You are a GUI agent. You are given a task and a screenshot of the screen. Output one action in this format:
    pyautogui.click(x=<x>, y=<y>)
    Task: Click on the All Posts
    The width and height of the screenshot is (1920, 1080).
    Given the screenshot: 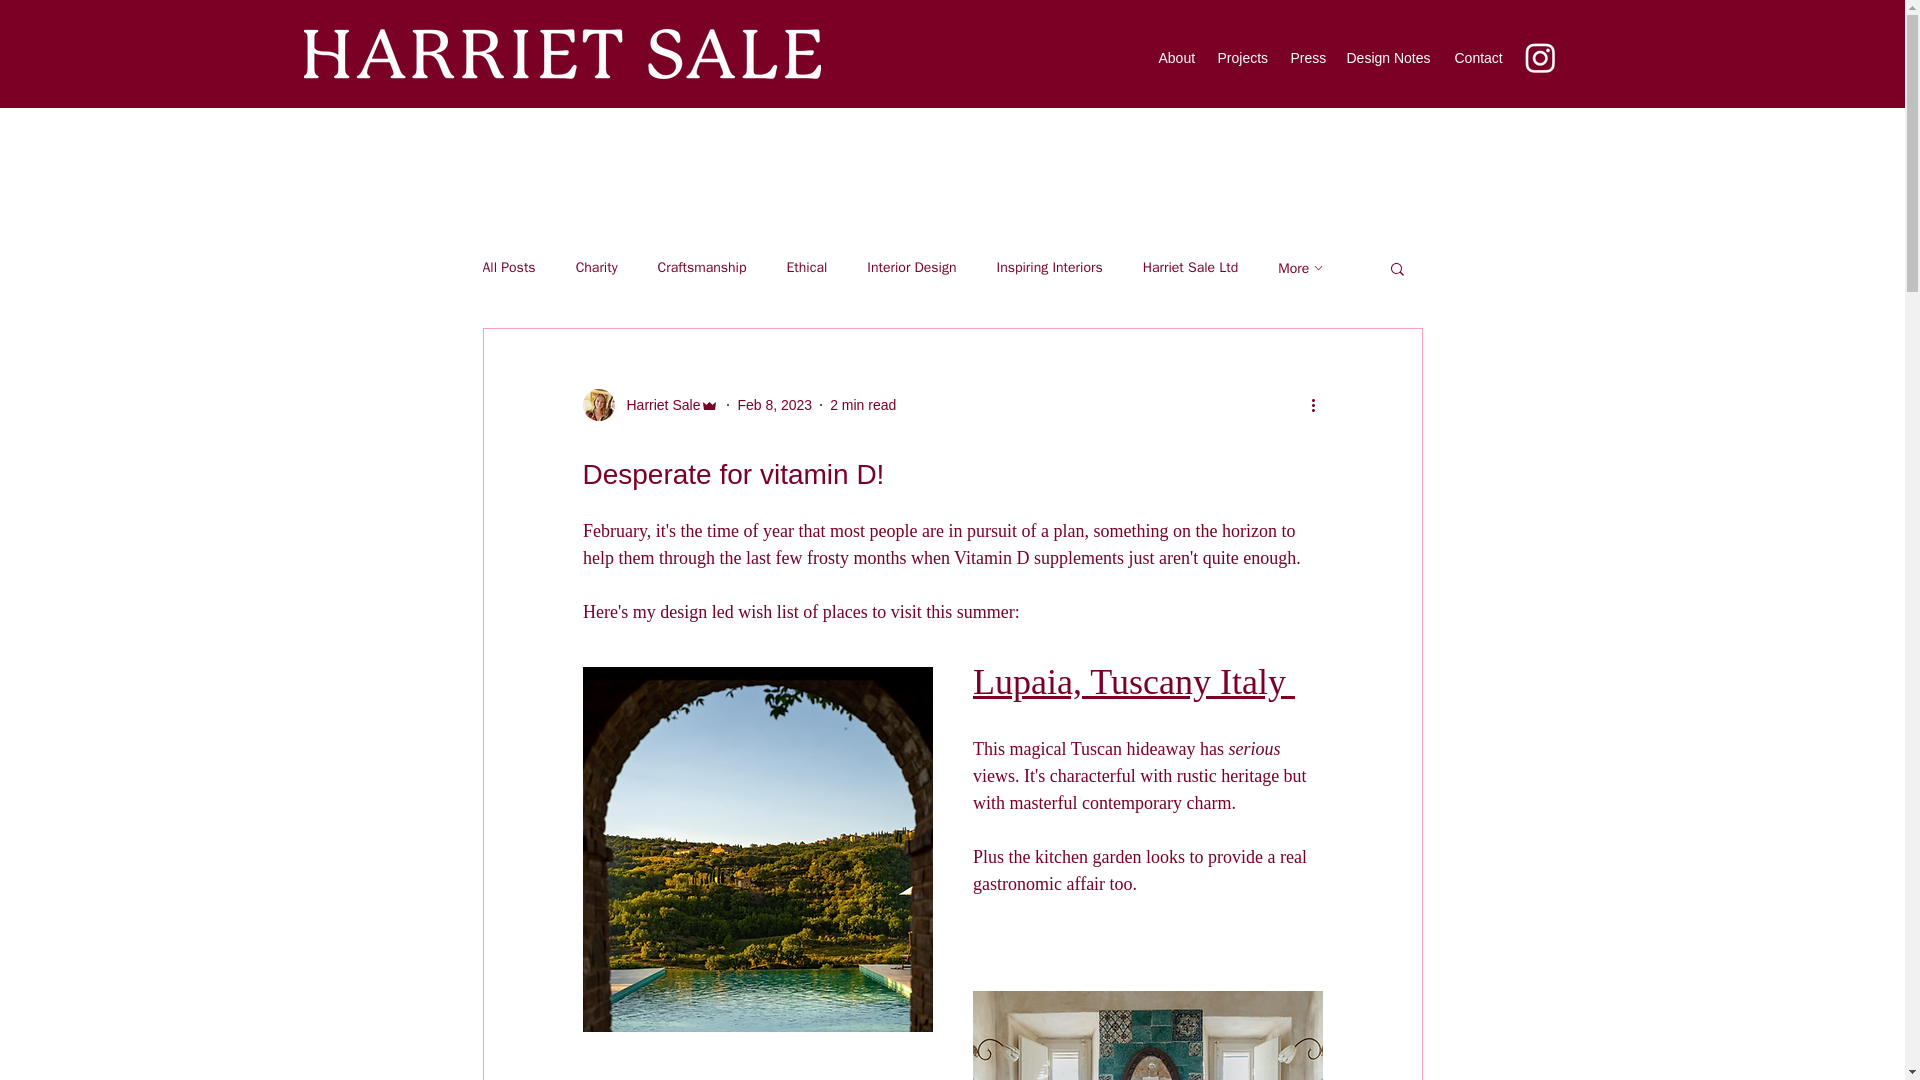 What is the action you would take?
    pyautogui.click(x=508, y=268)
    